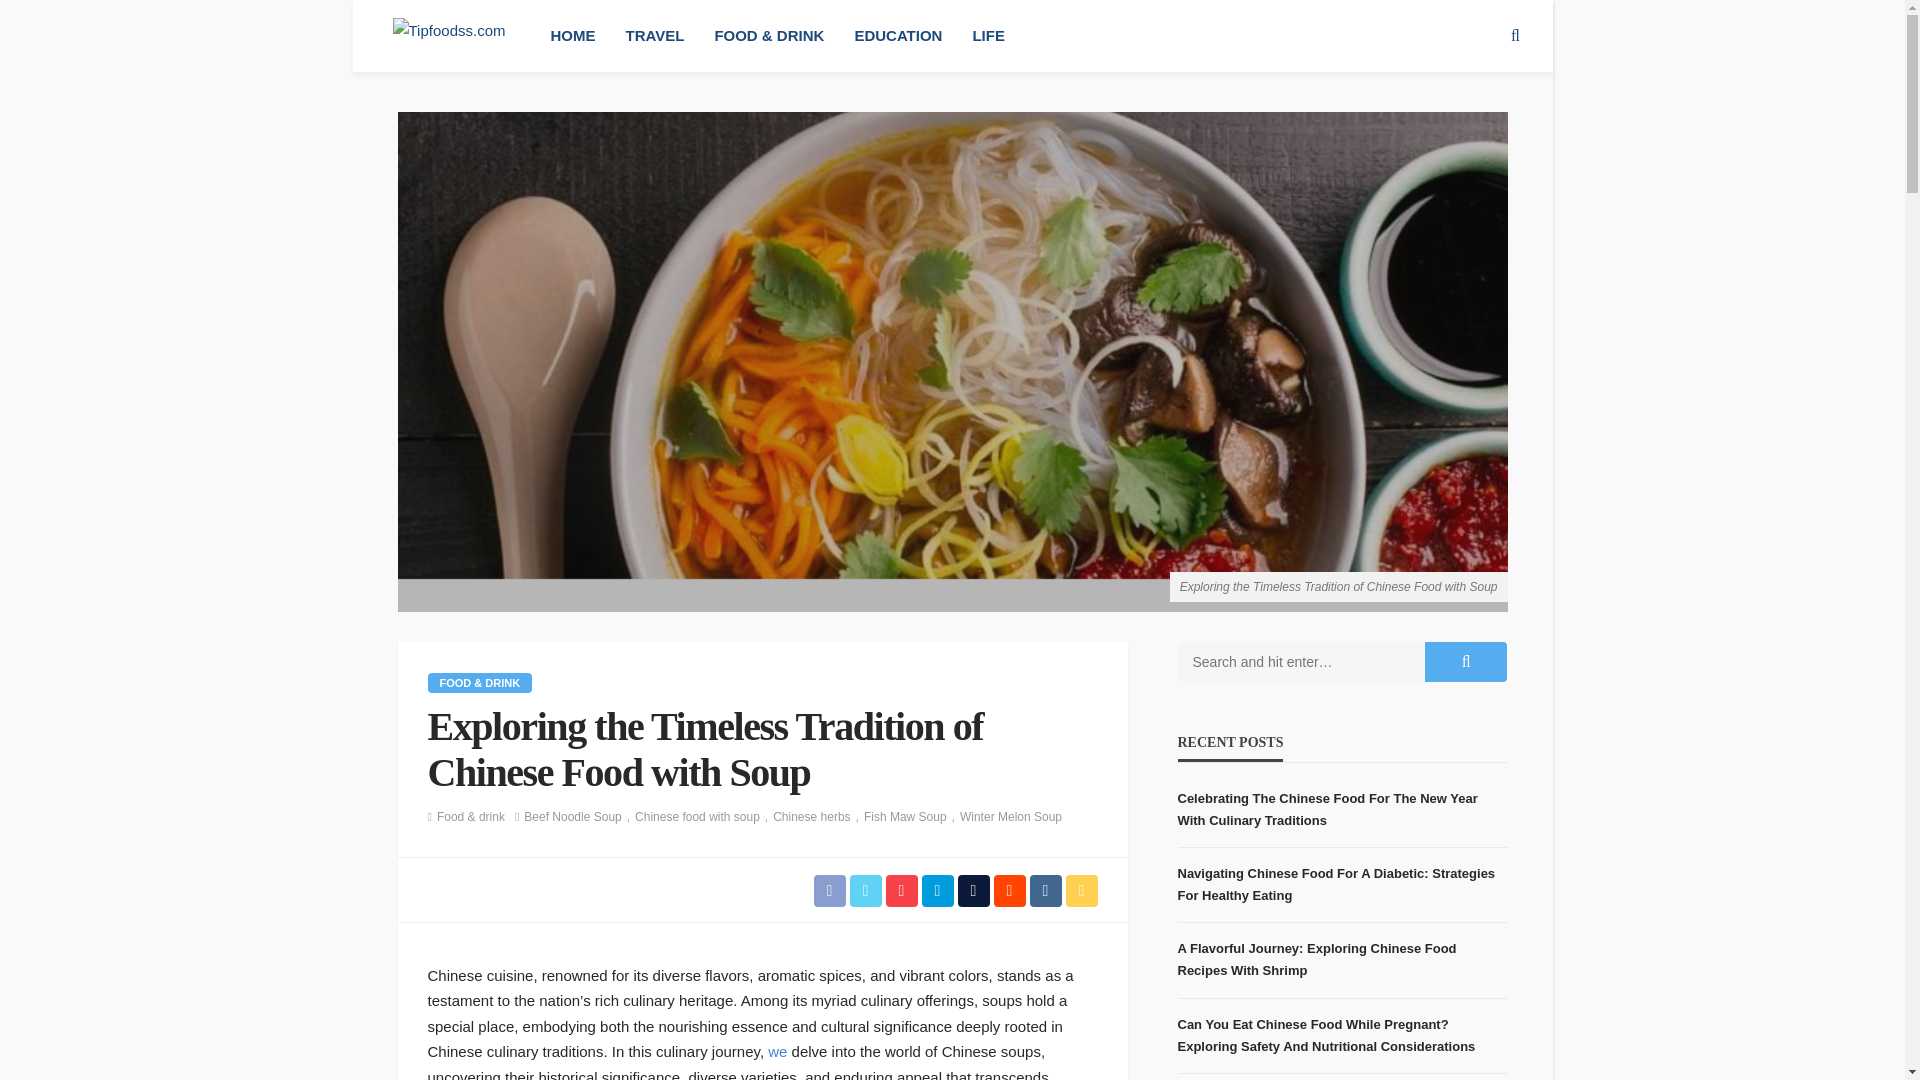 This screenshot has width=1920, height=1080. What do you see at coordinates (1010, 816) in the screenshot?
I see `Winter Melon Soup` at bounding box center [1010, 816].